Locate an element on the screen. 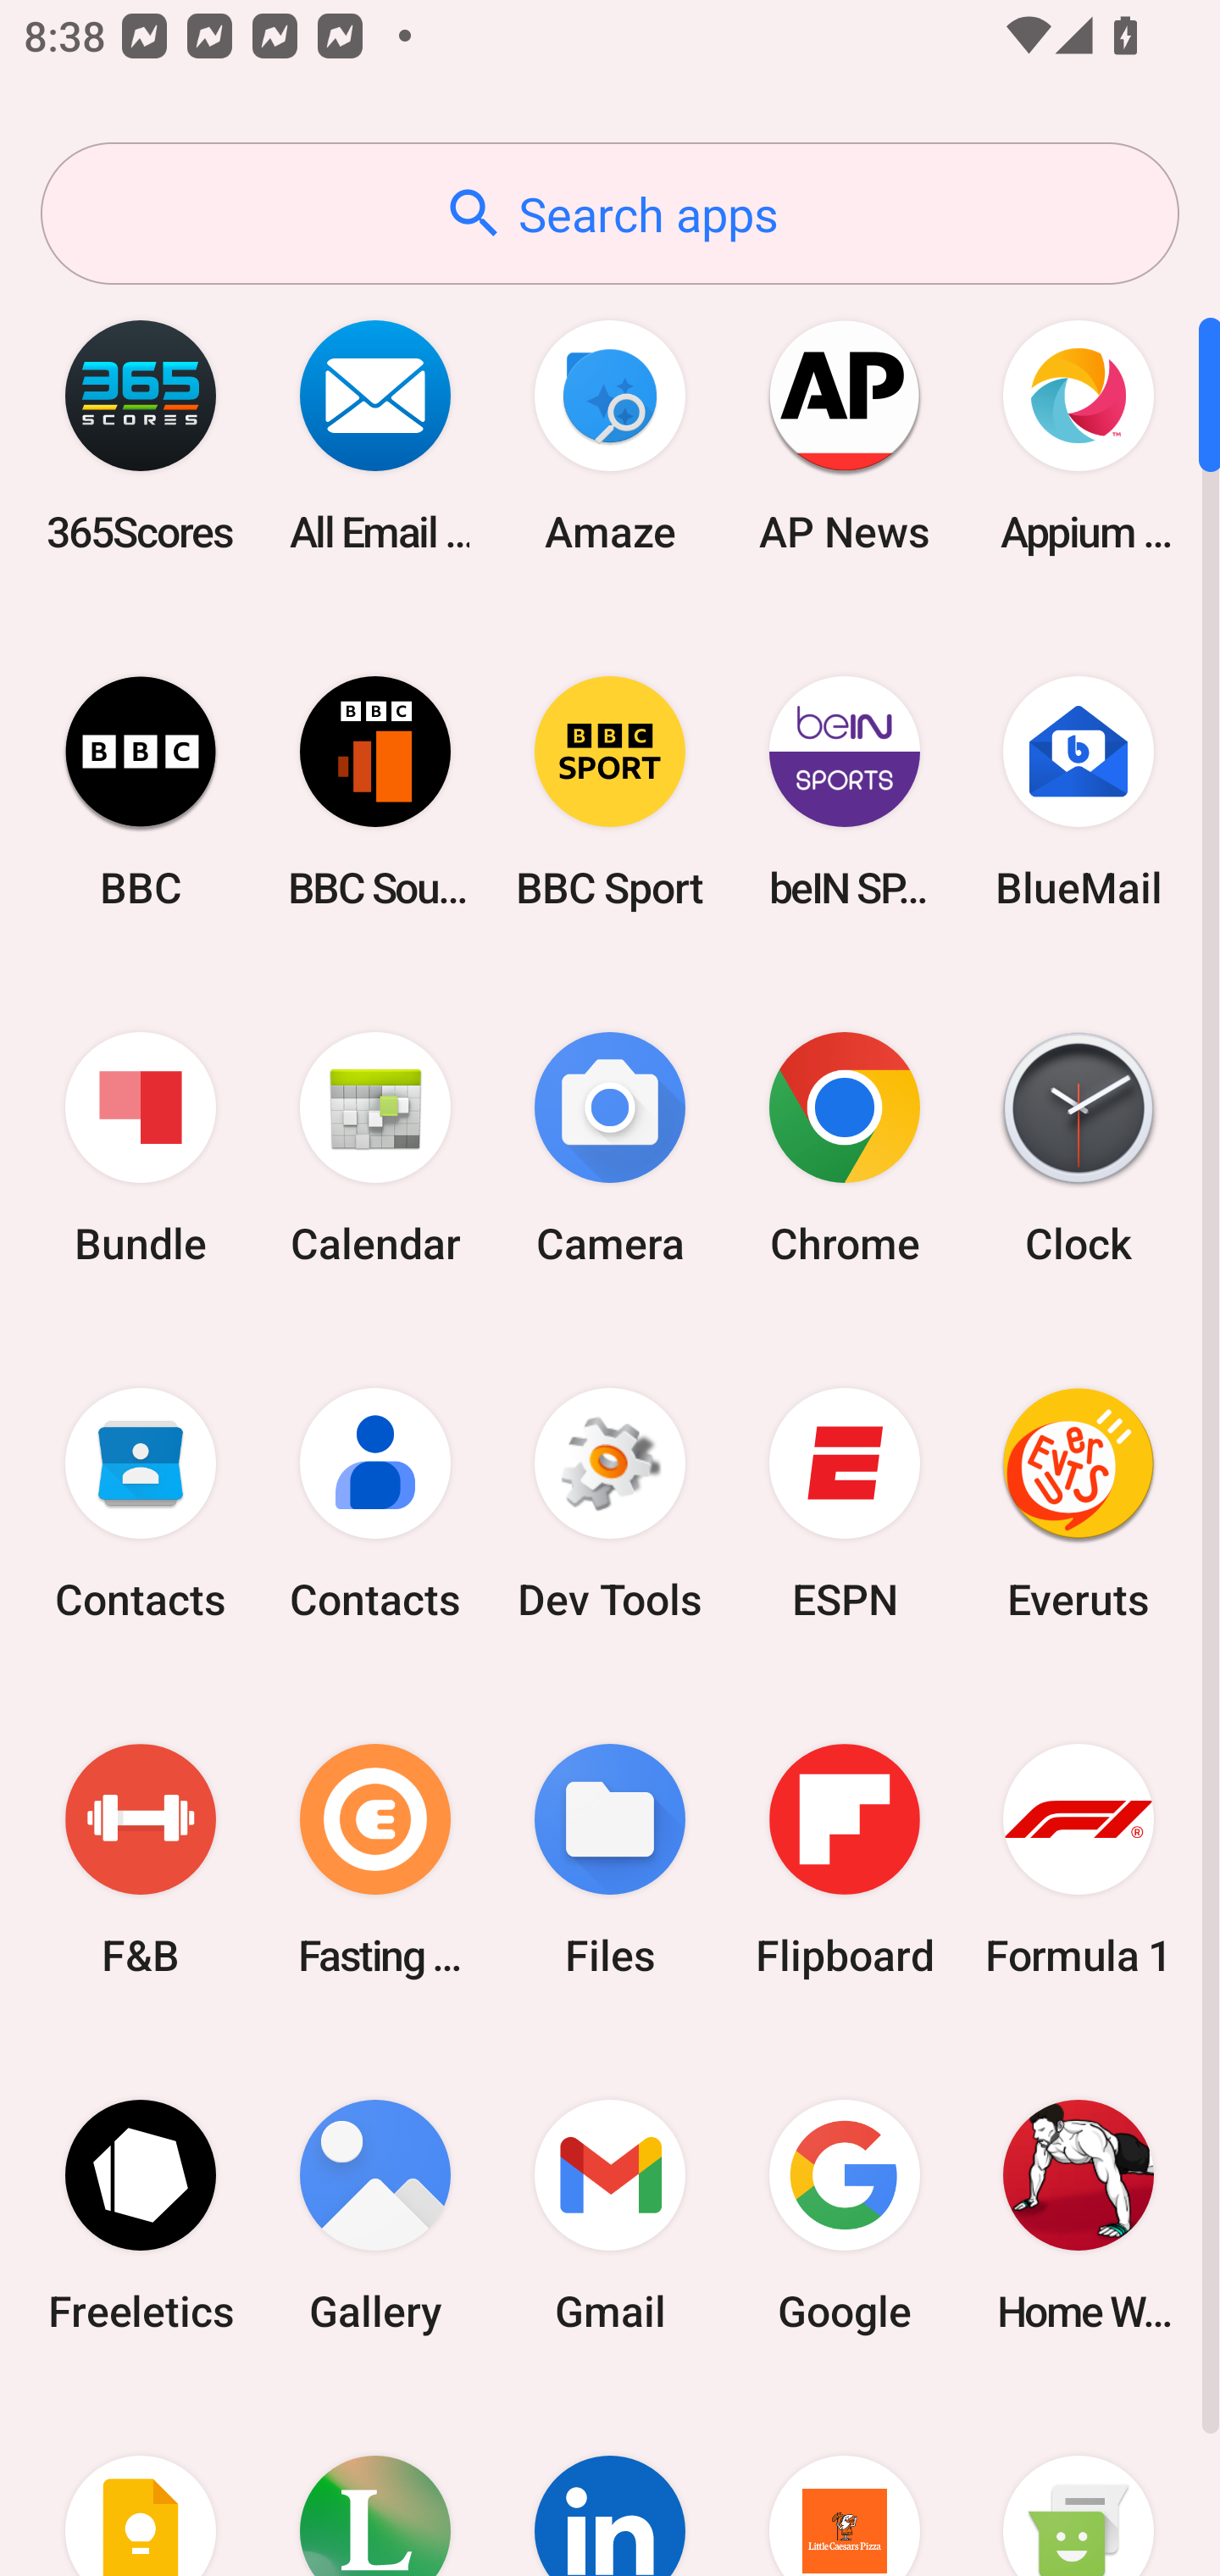 This screenshot has height=2576, width=1220. Lifesum is located at coordinates (375, 2484).